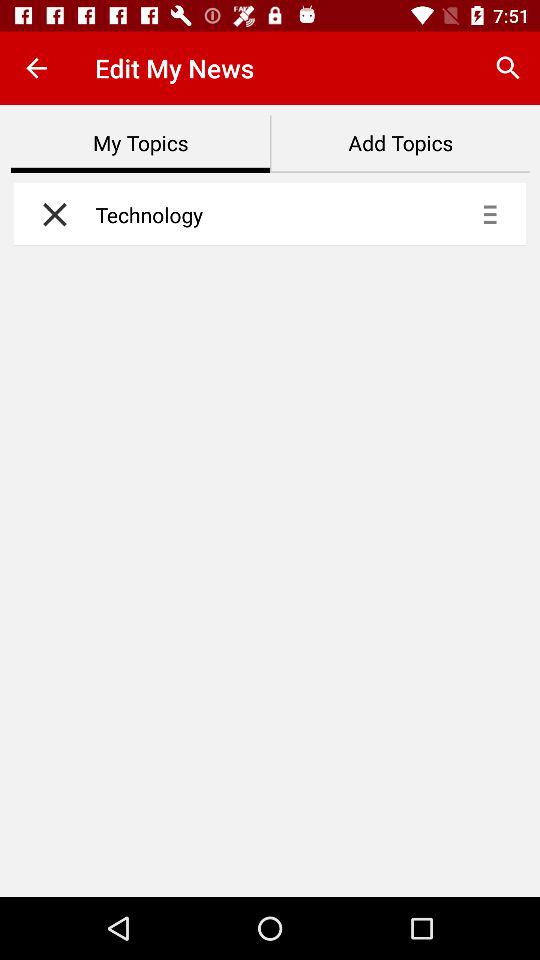 The height and width of the screenshot is (960, 540). I want to click on open add topics item, so click(400, 144).